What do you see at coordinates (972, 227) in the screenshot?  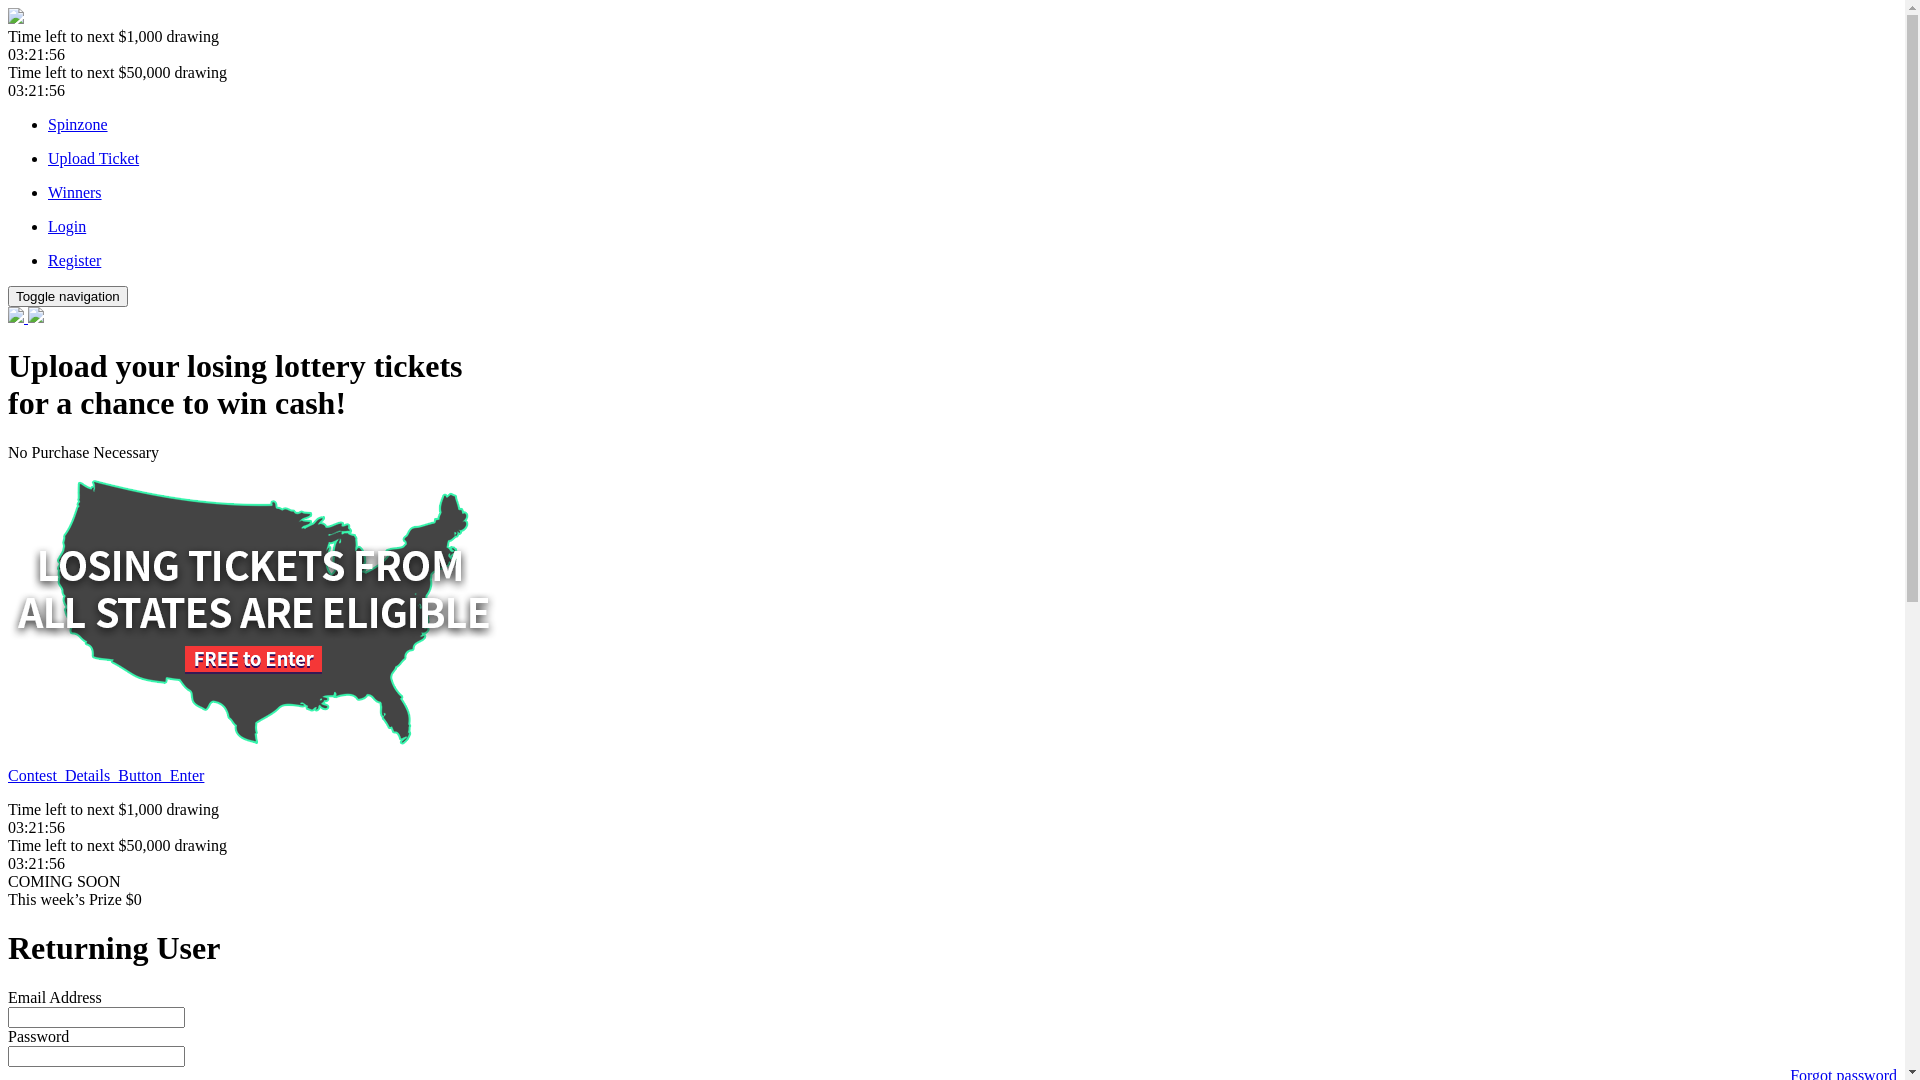 I see `Login` at bounding box center [972, 227].